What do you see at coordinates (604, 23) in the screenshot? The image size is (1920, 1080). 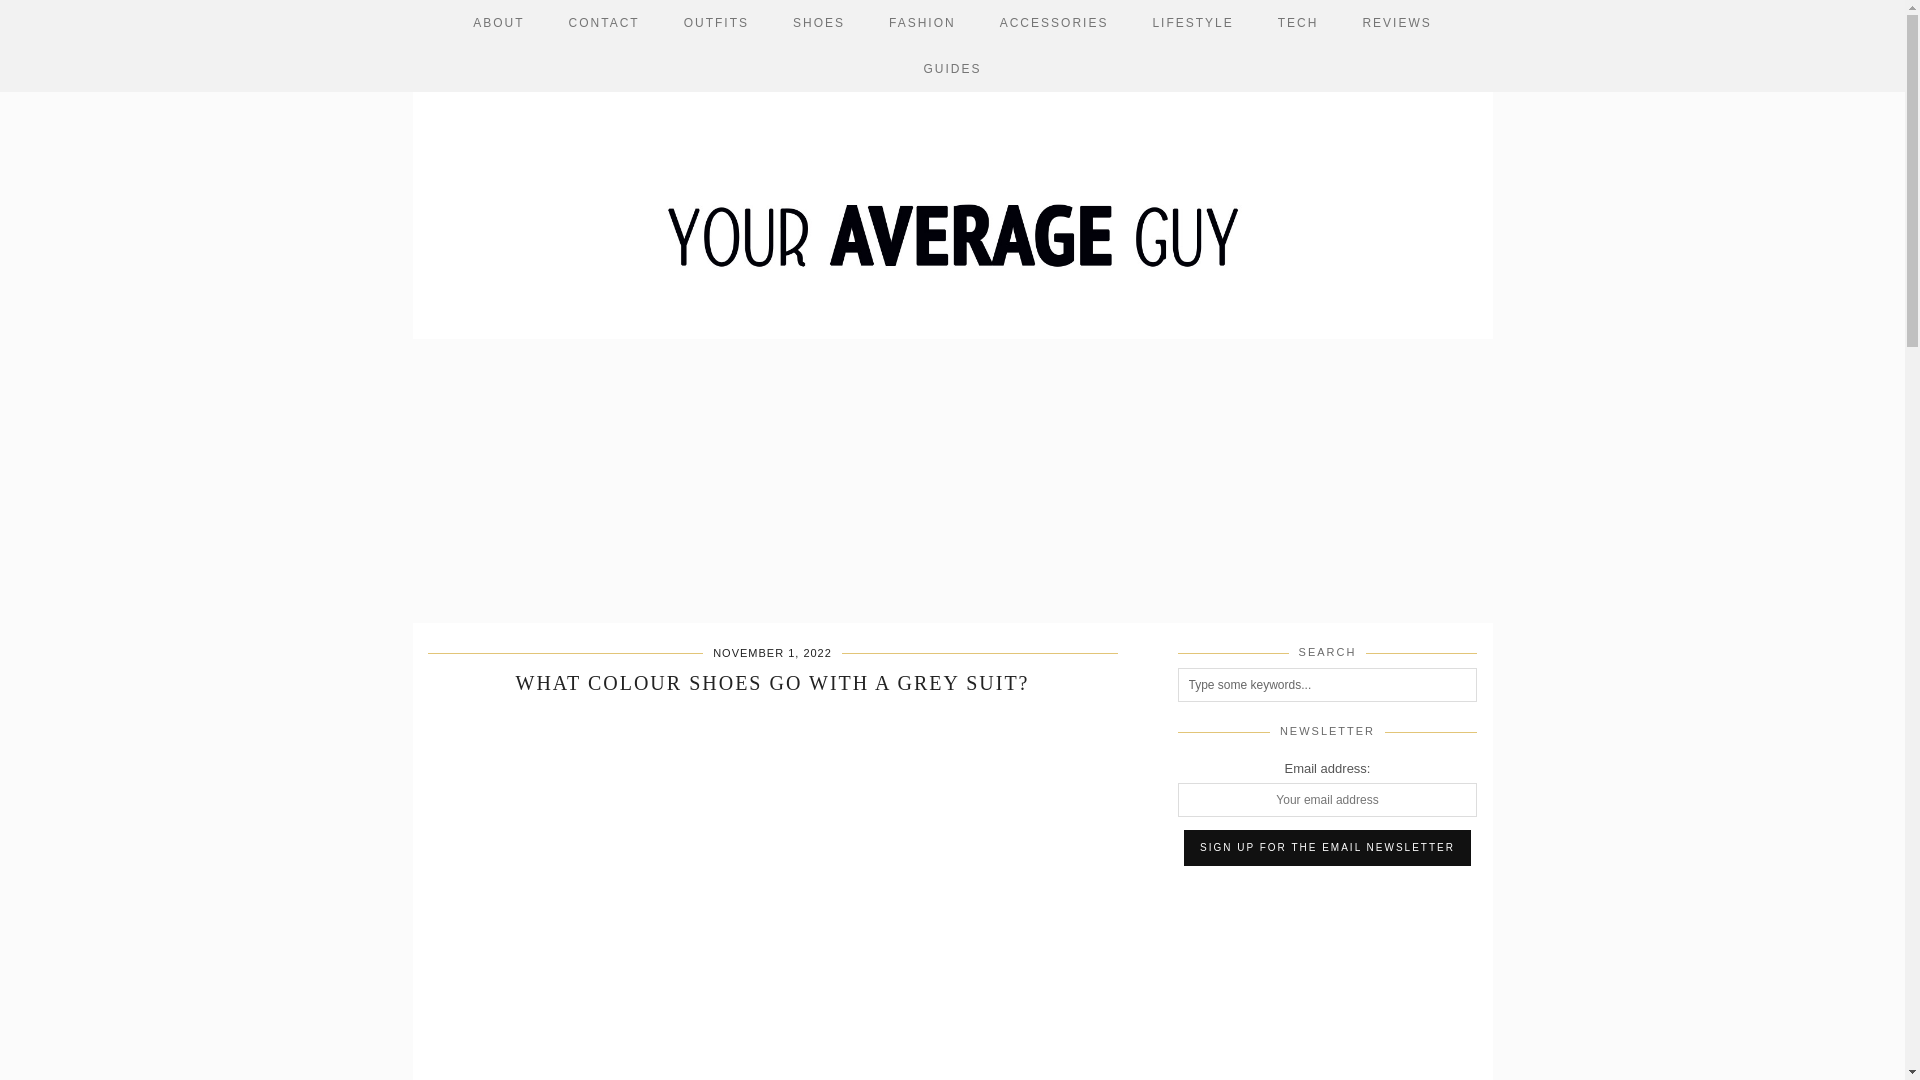 I see `CONTACT` at bounding box center [604, 23].